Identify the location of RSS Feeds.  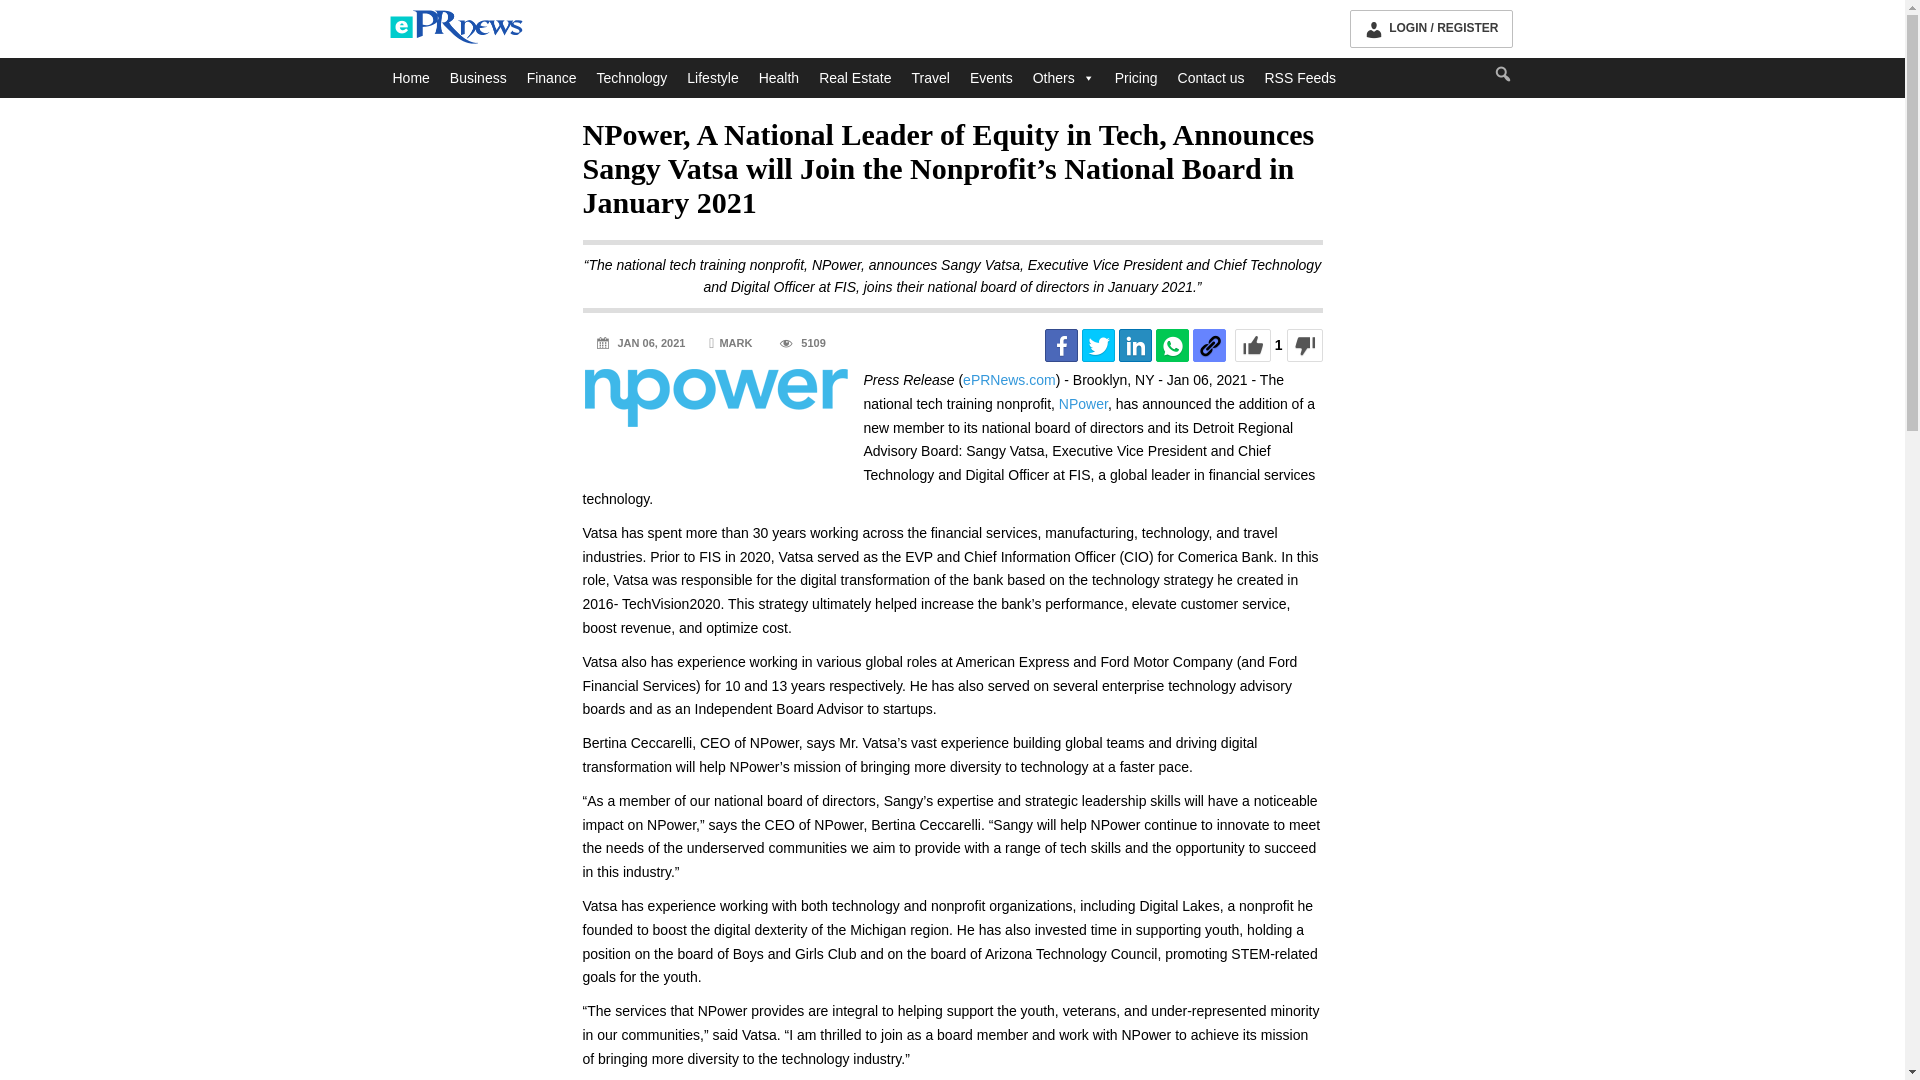
(1299, 78).